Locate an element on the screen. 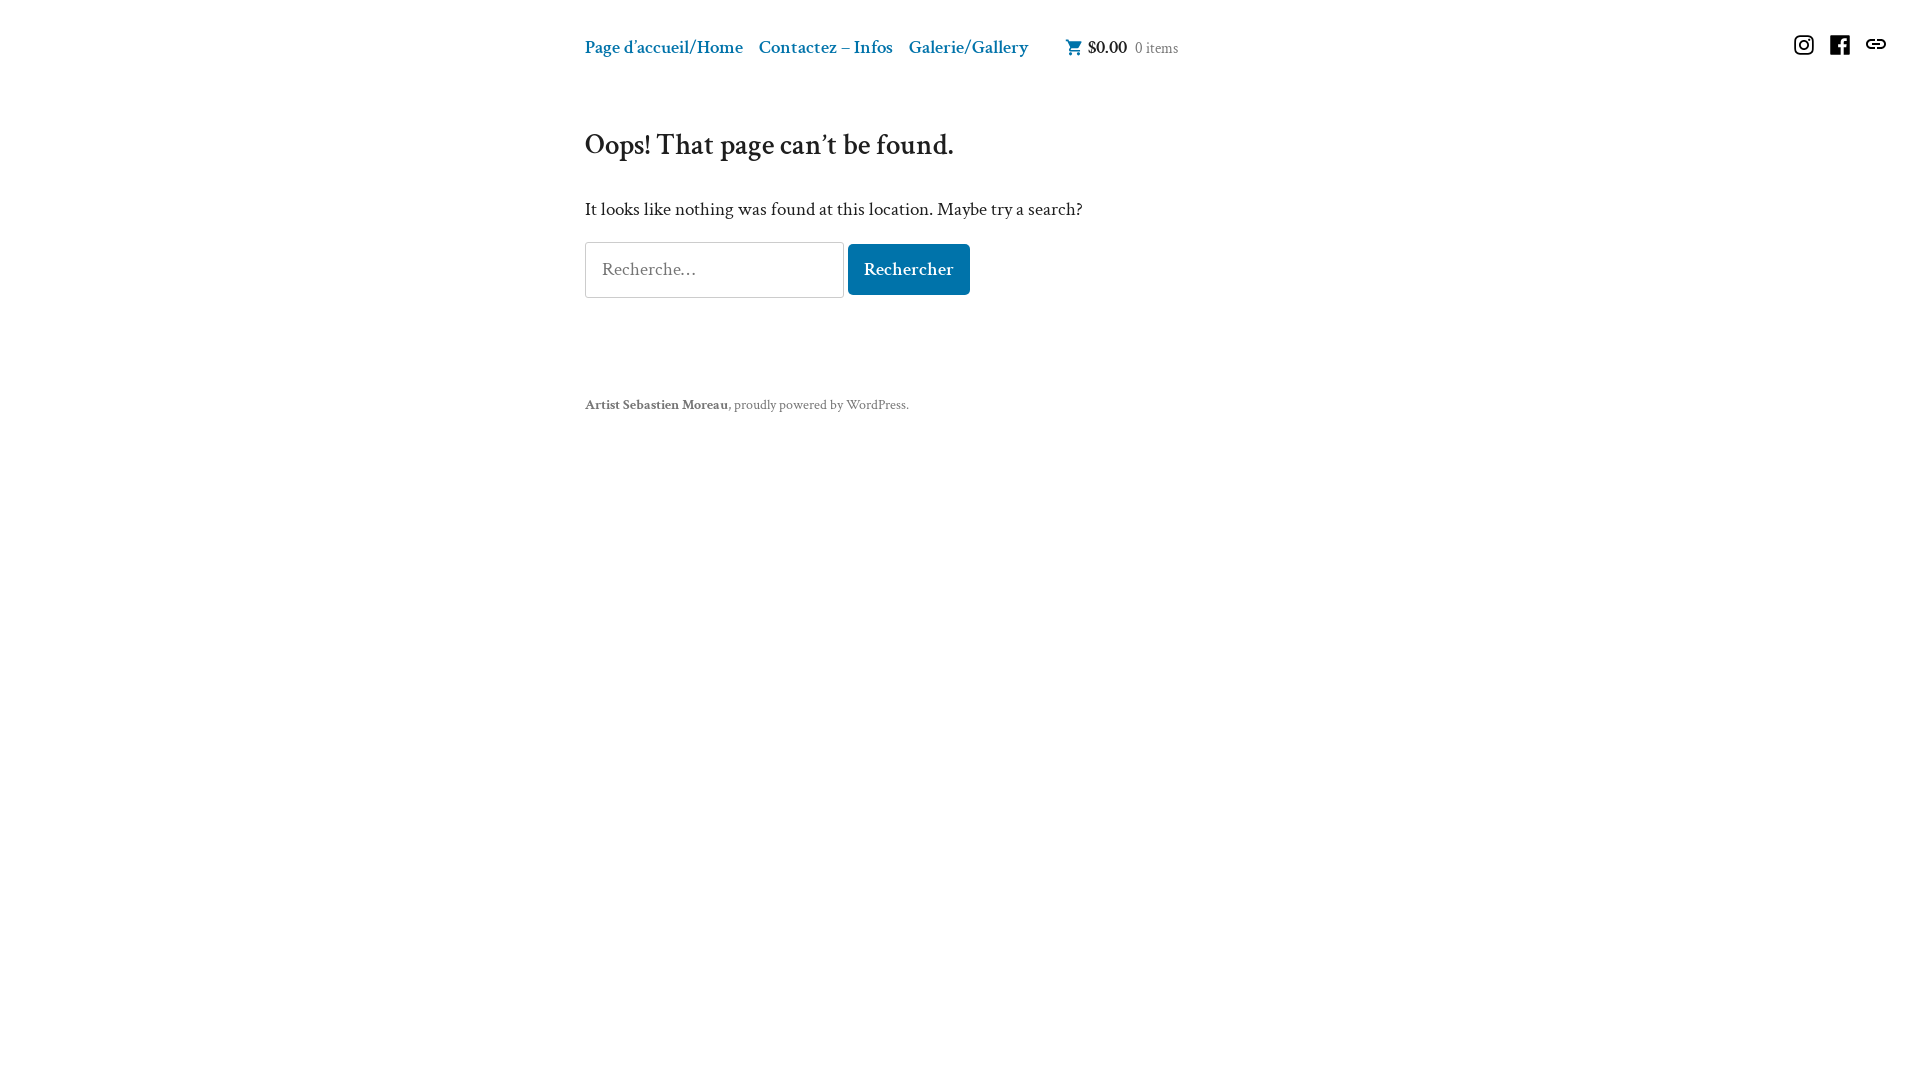 The height and width of the screenshot is (1080, 1920). Instagram is located at coordinates (1806, 45).